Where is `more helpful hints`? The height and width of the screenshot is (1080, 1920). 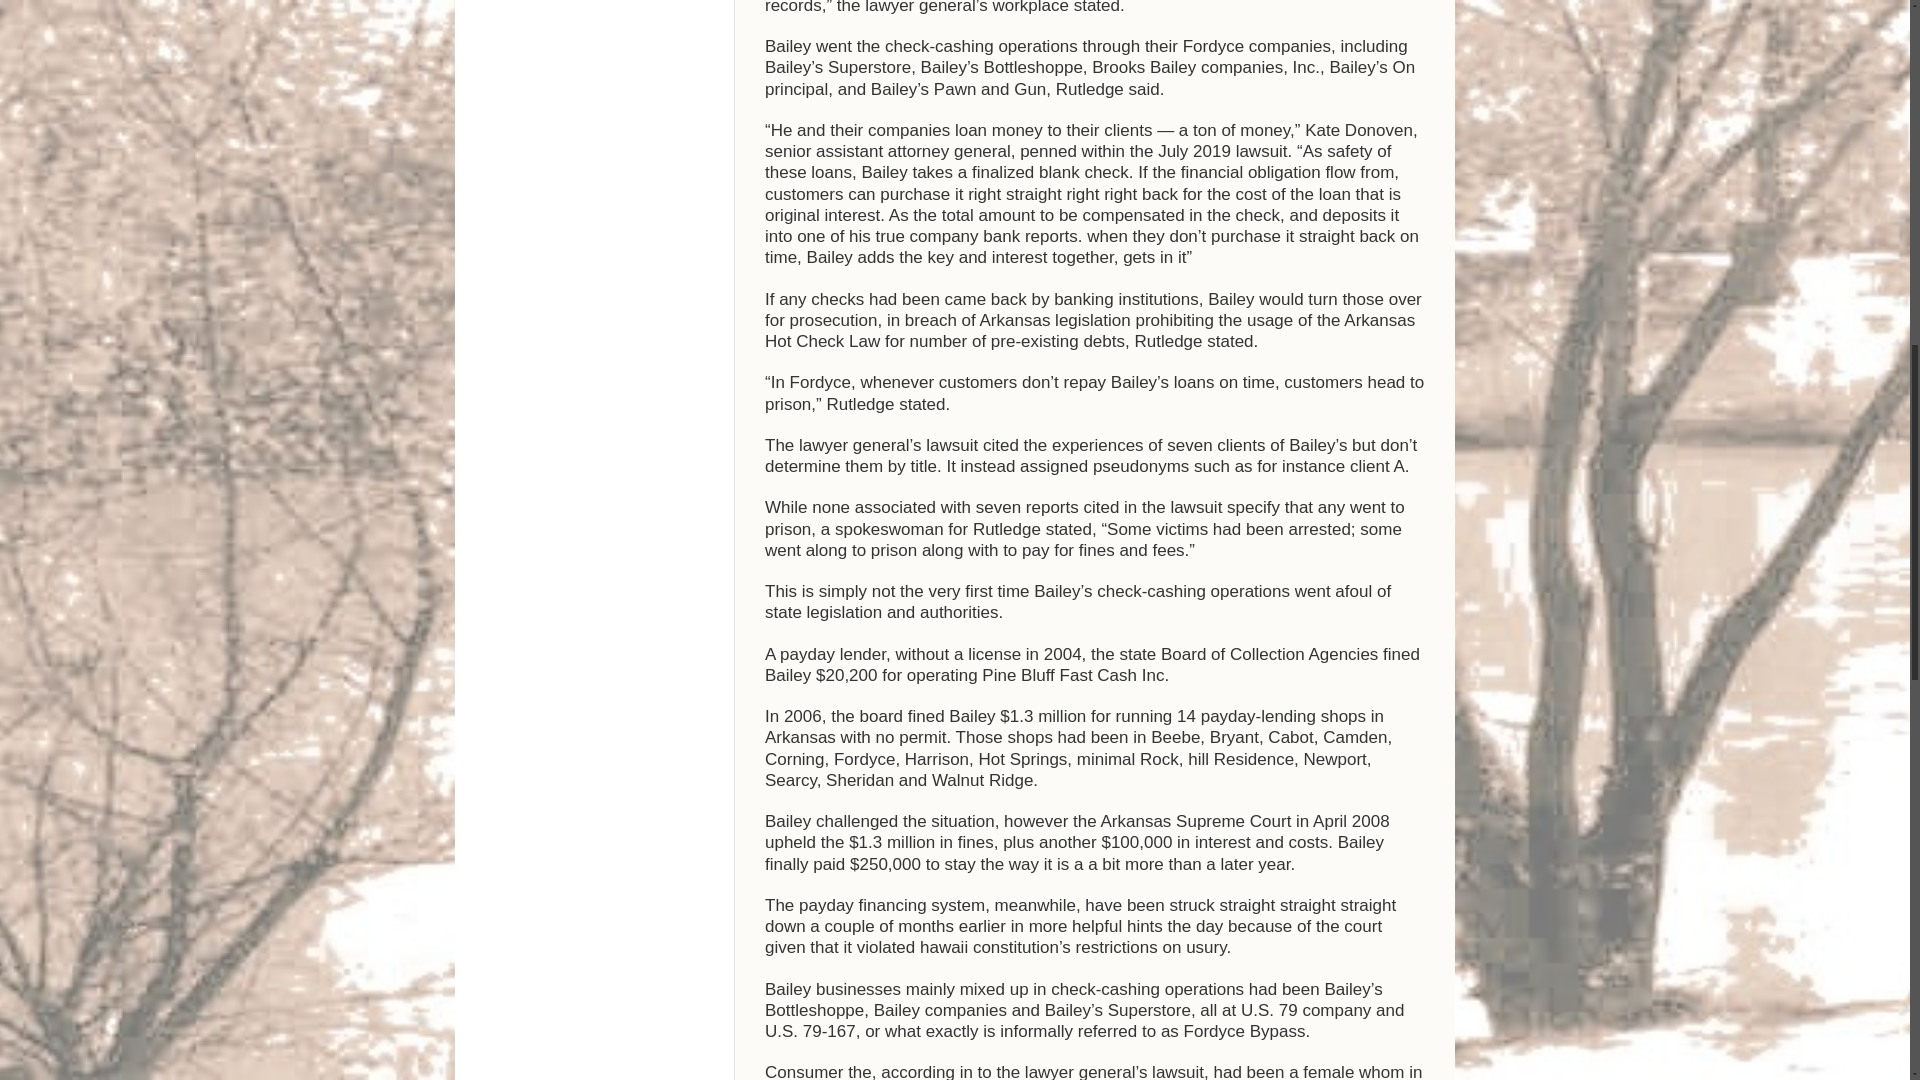
more helpful hints is located at coordinates (1096, 926).